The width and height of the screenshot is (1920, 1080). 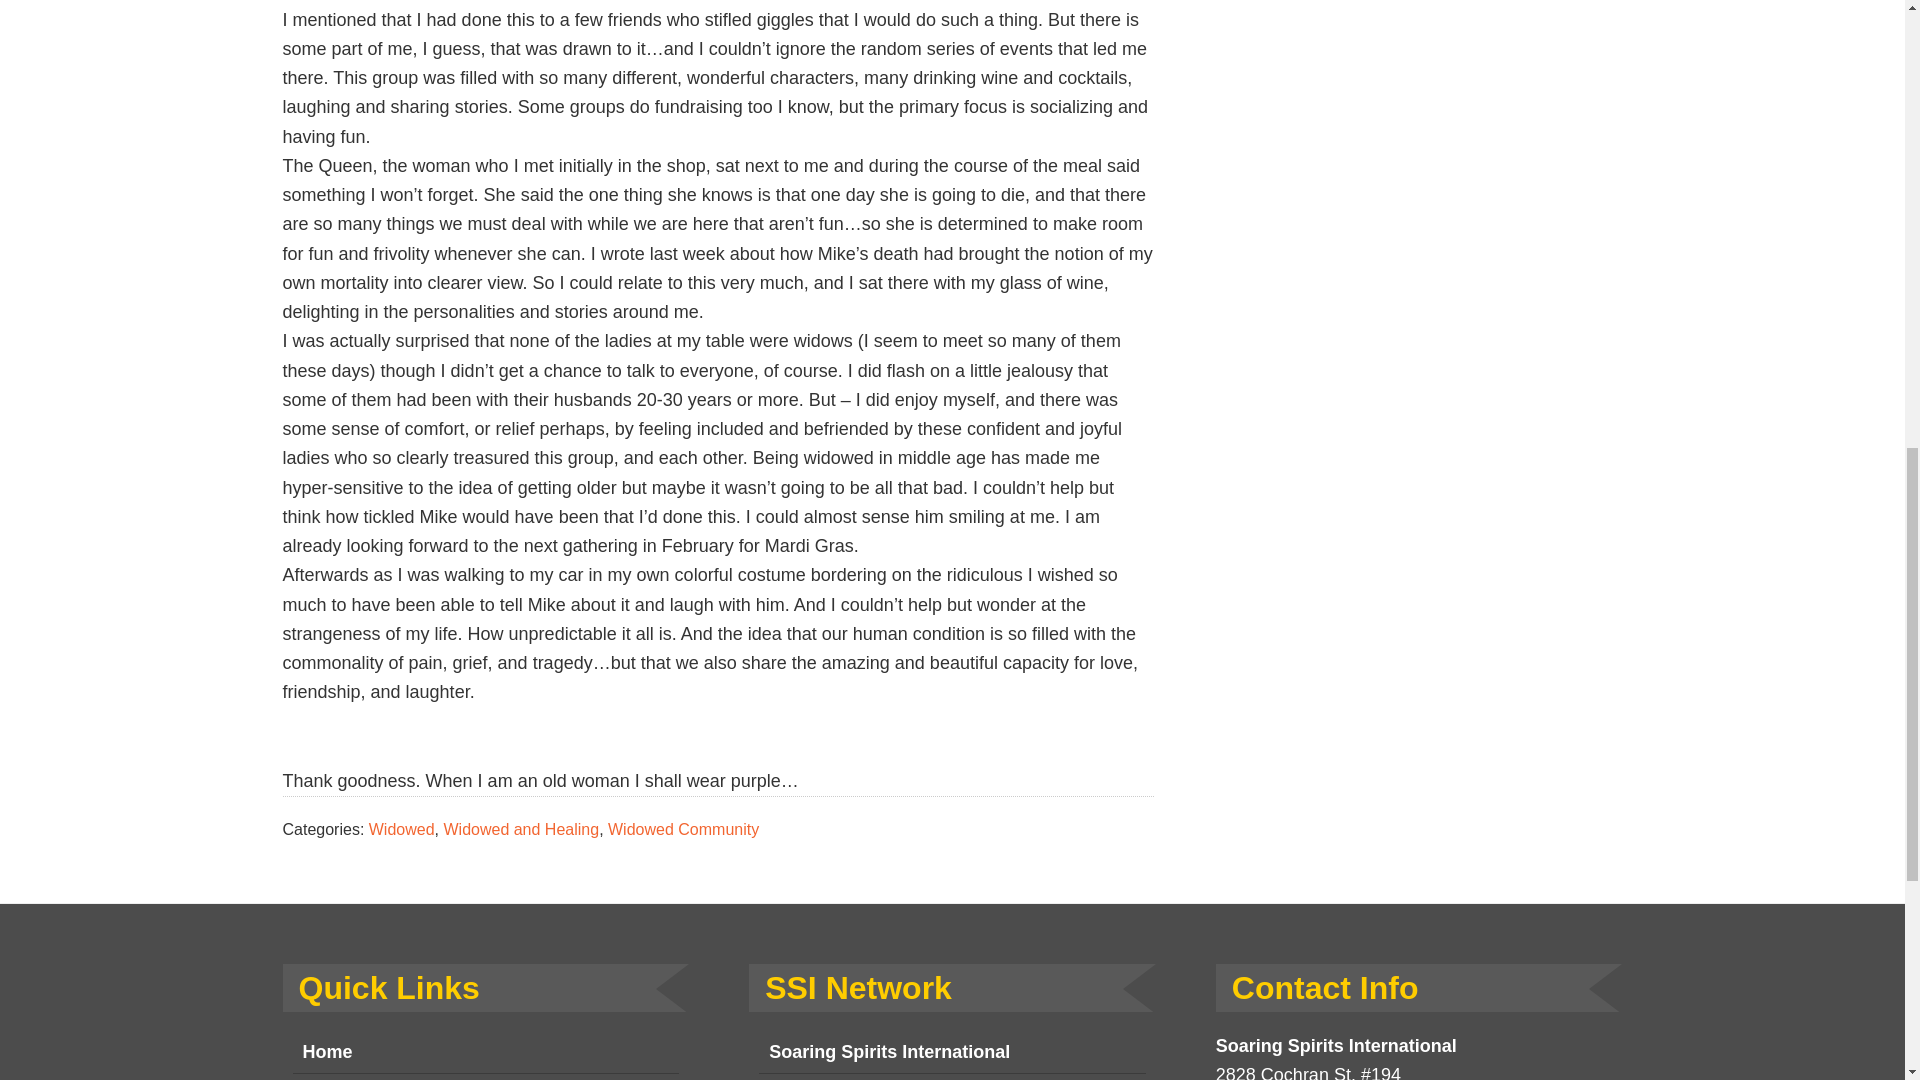 What do you see at coordinates (485, 1052) in the screenshot?
I see `Home` at bounding box center [485, 1052].